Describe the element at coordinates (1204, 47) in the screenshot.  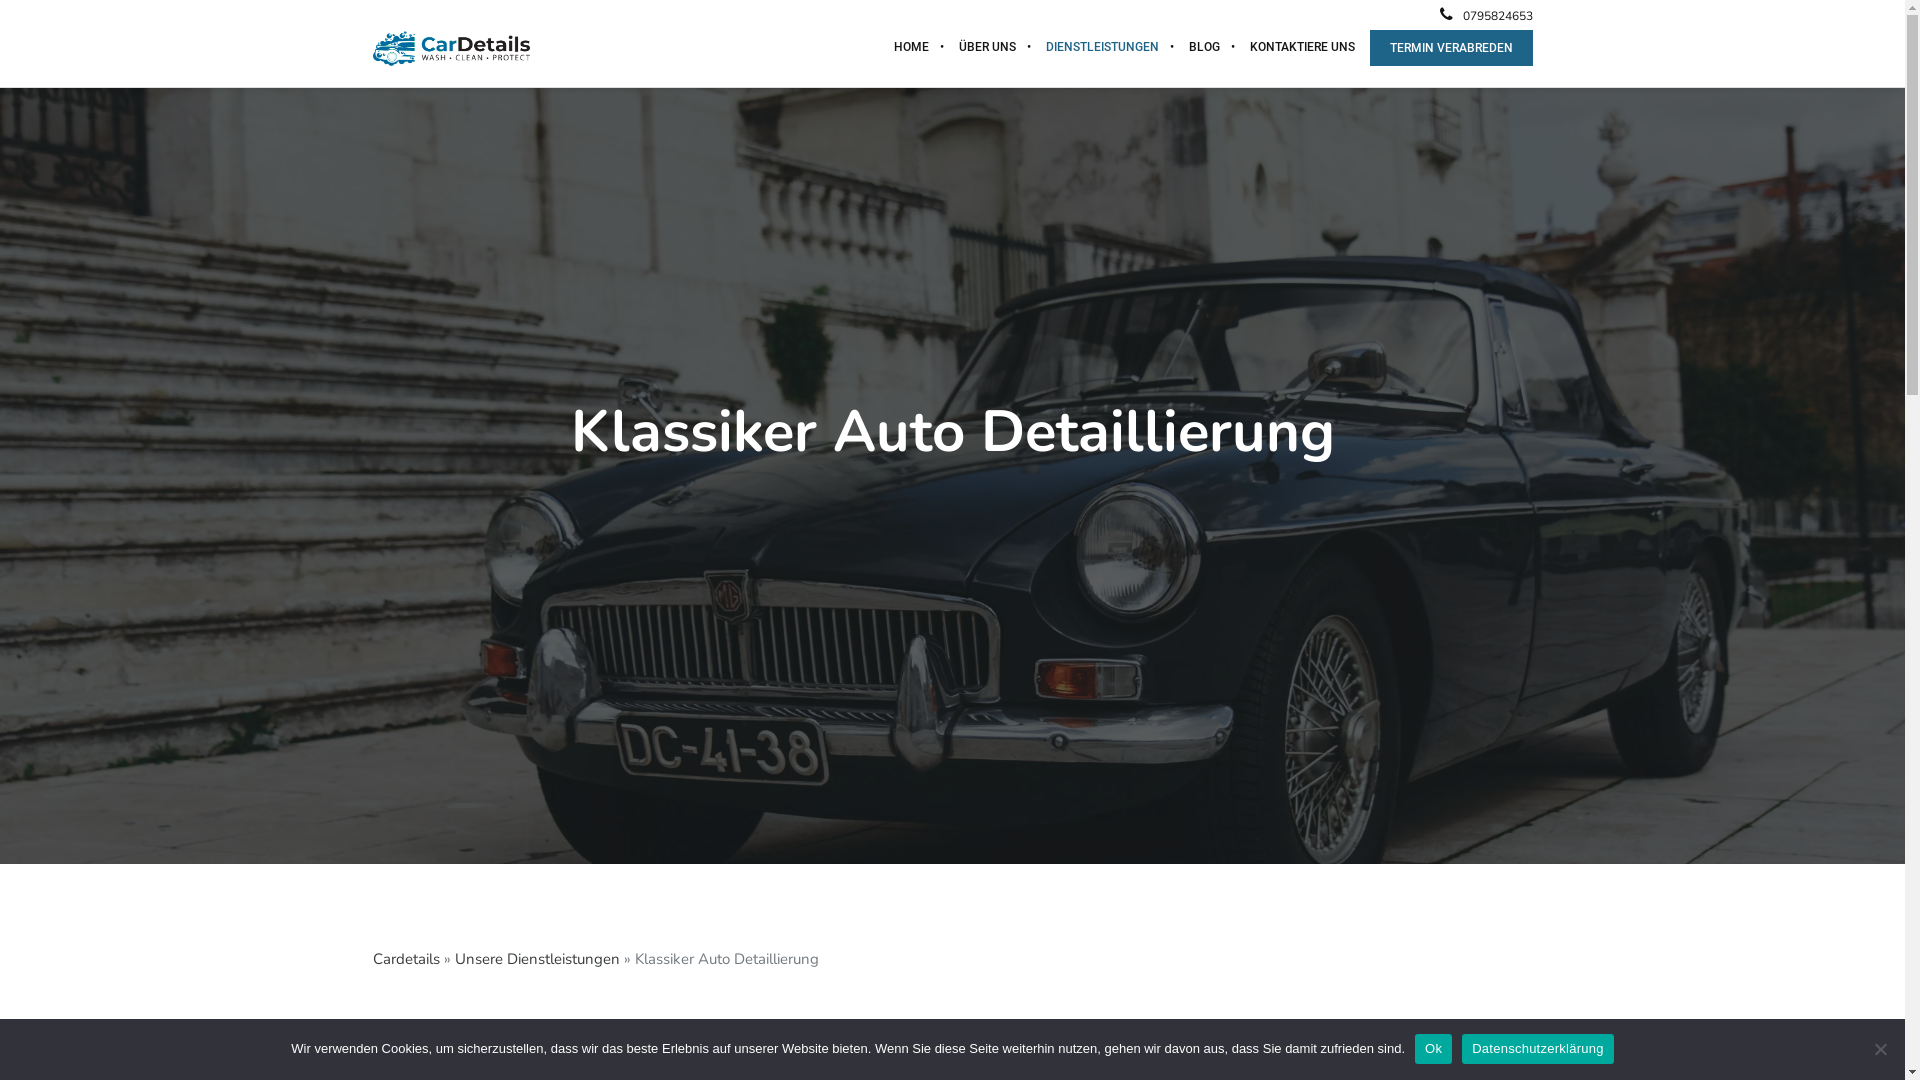
I see `BLOG` at that location.